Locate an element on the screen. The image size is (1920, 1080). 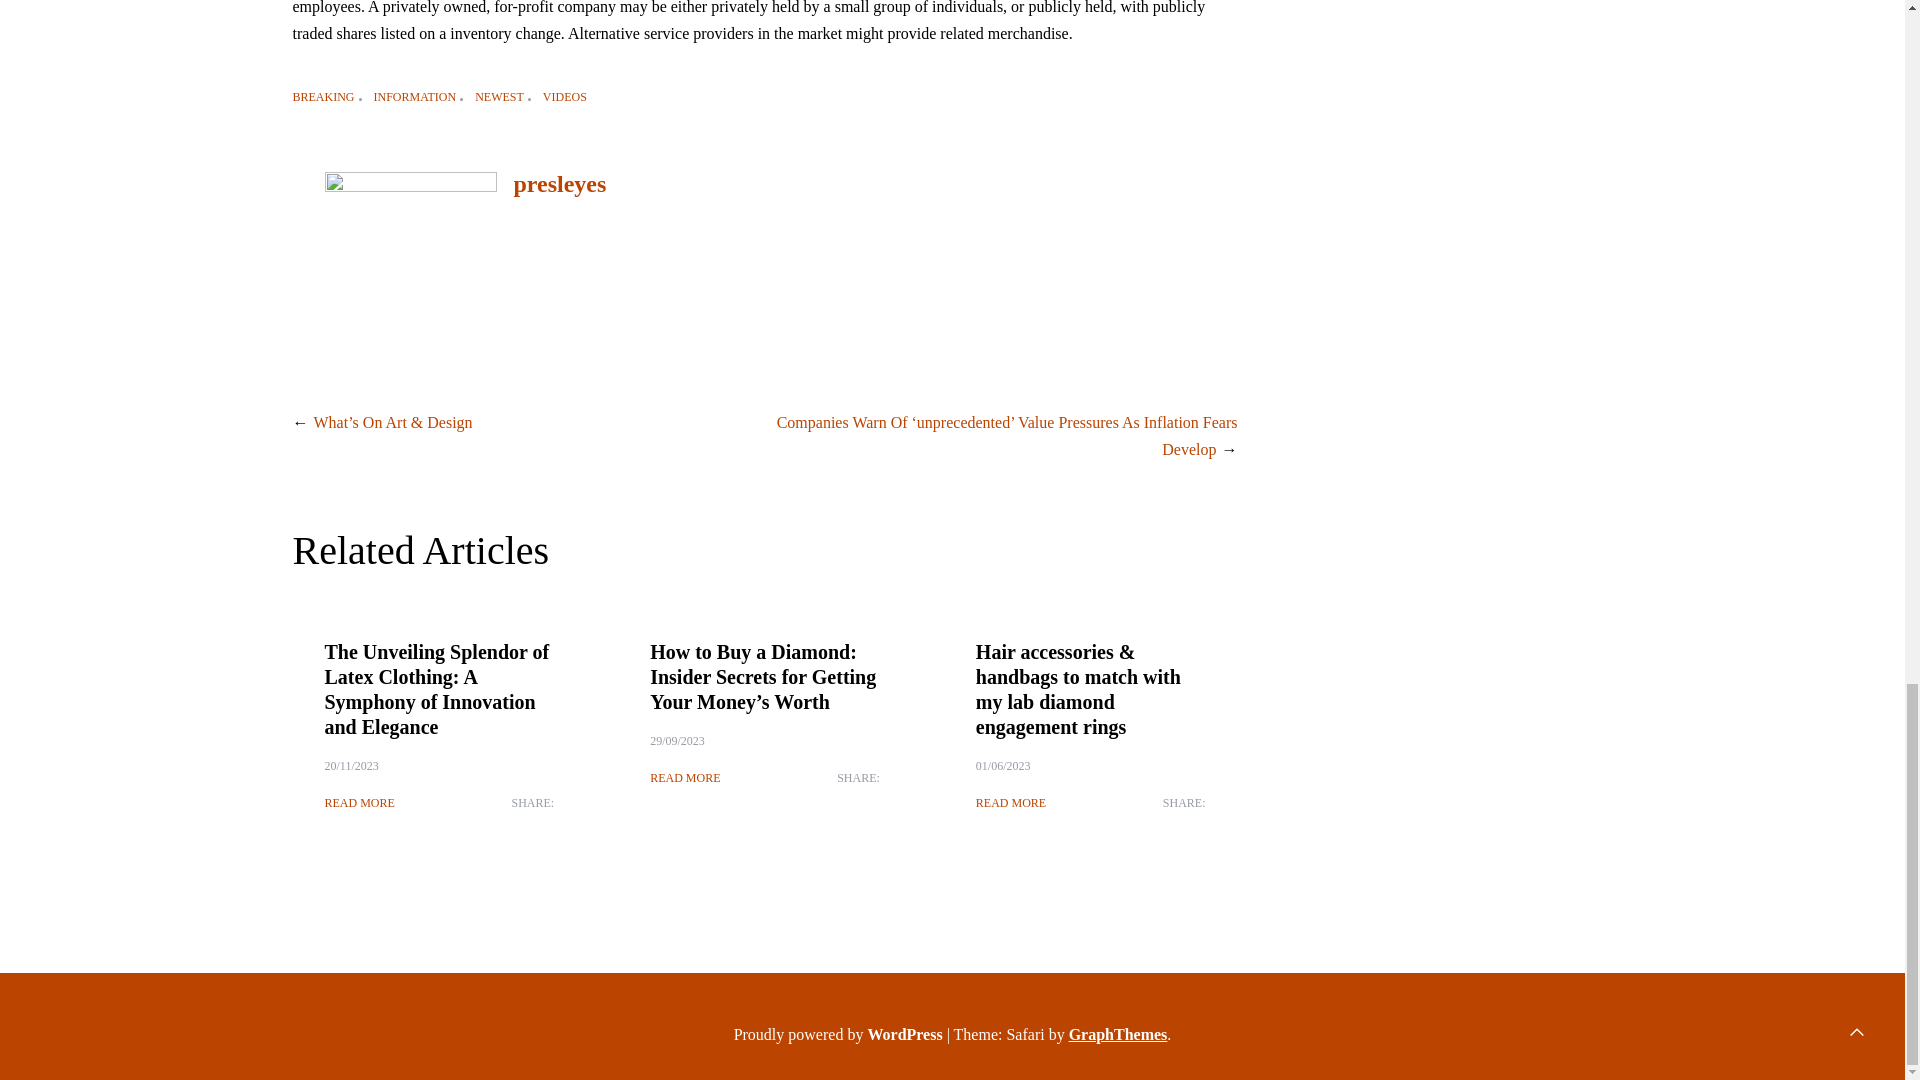
READ MORE is located at coordinates (1010, 802).